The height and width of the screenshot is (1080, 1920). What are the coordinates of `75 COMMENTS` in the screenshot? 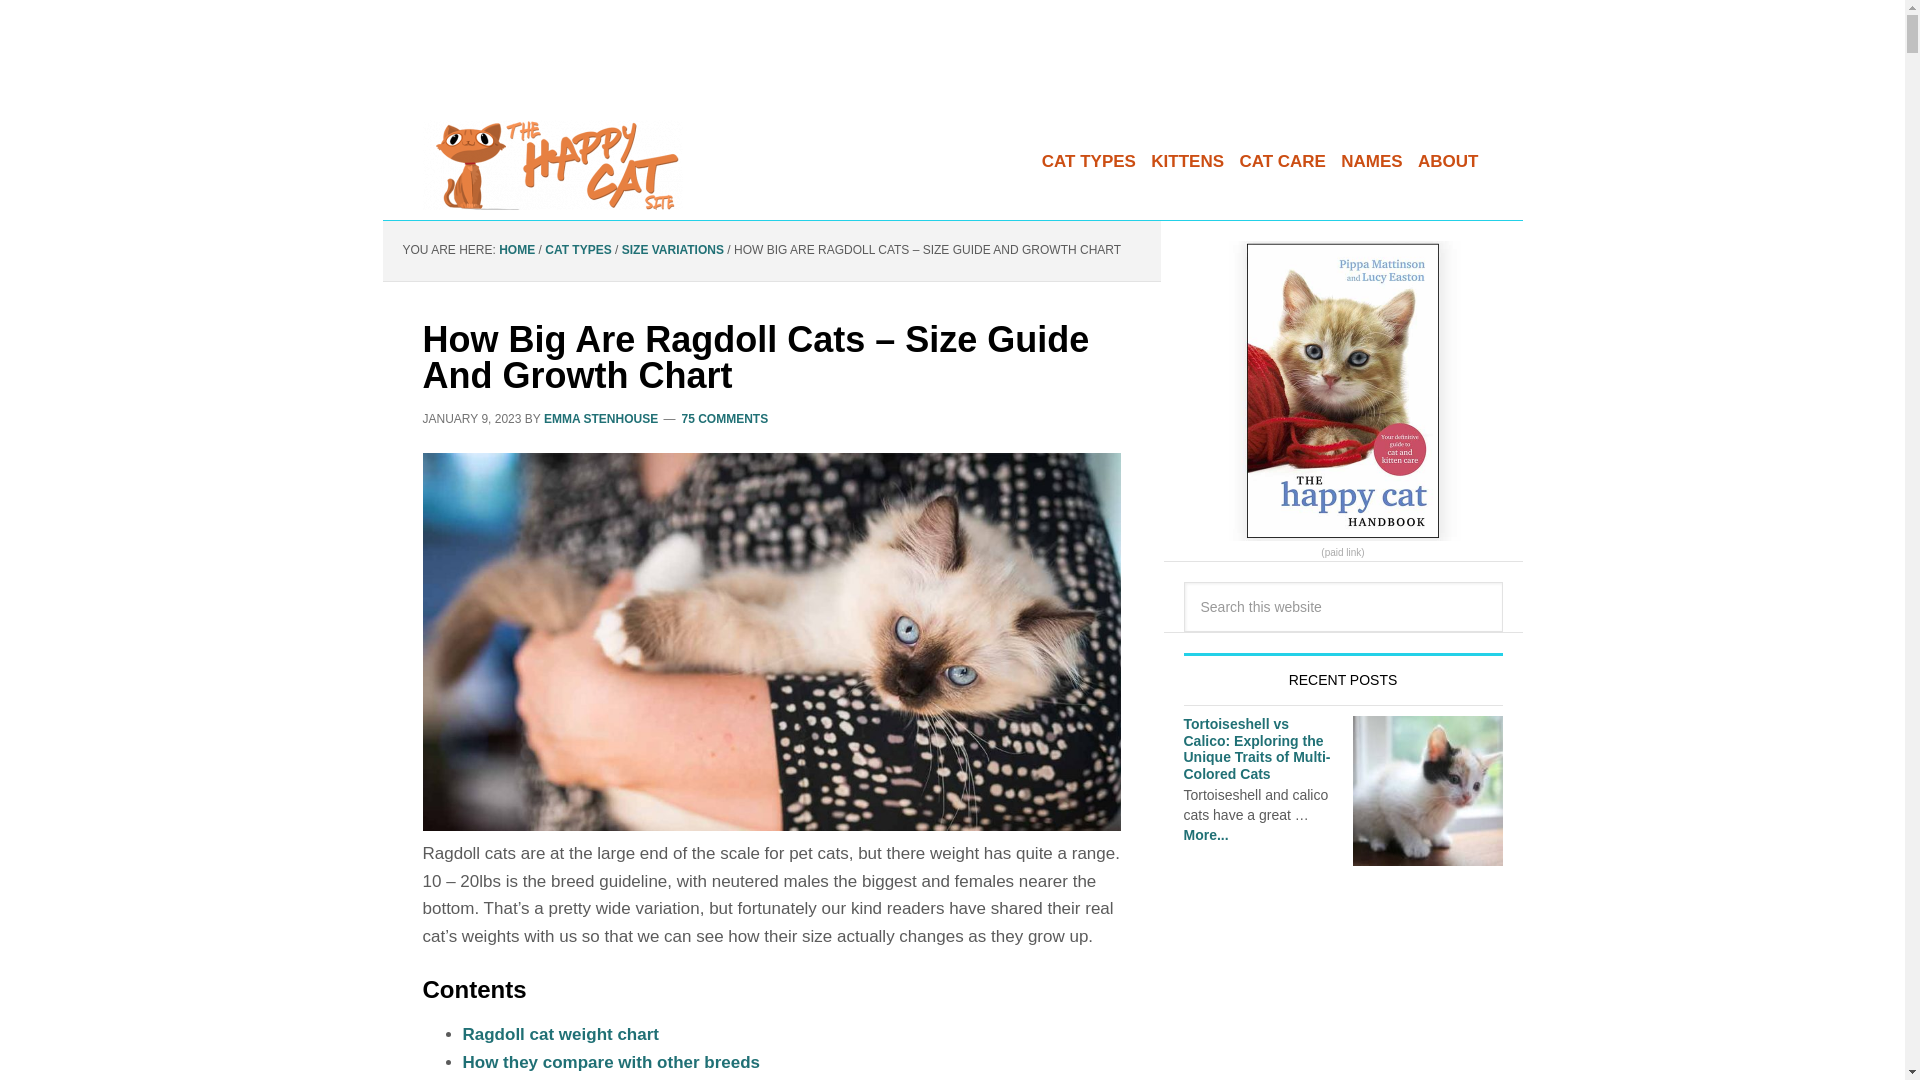 It's located at (725, 418).